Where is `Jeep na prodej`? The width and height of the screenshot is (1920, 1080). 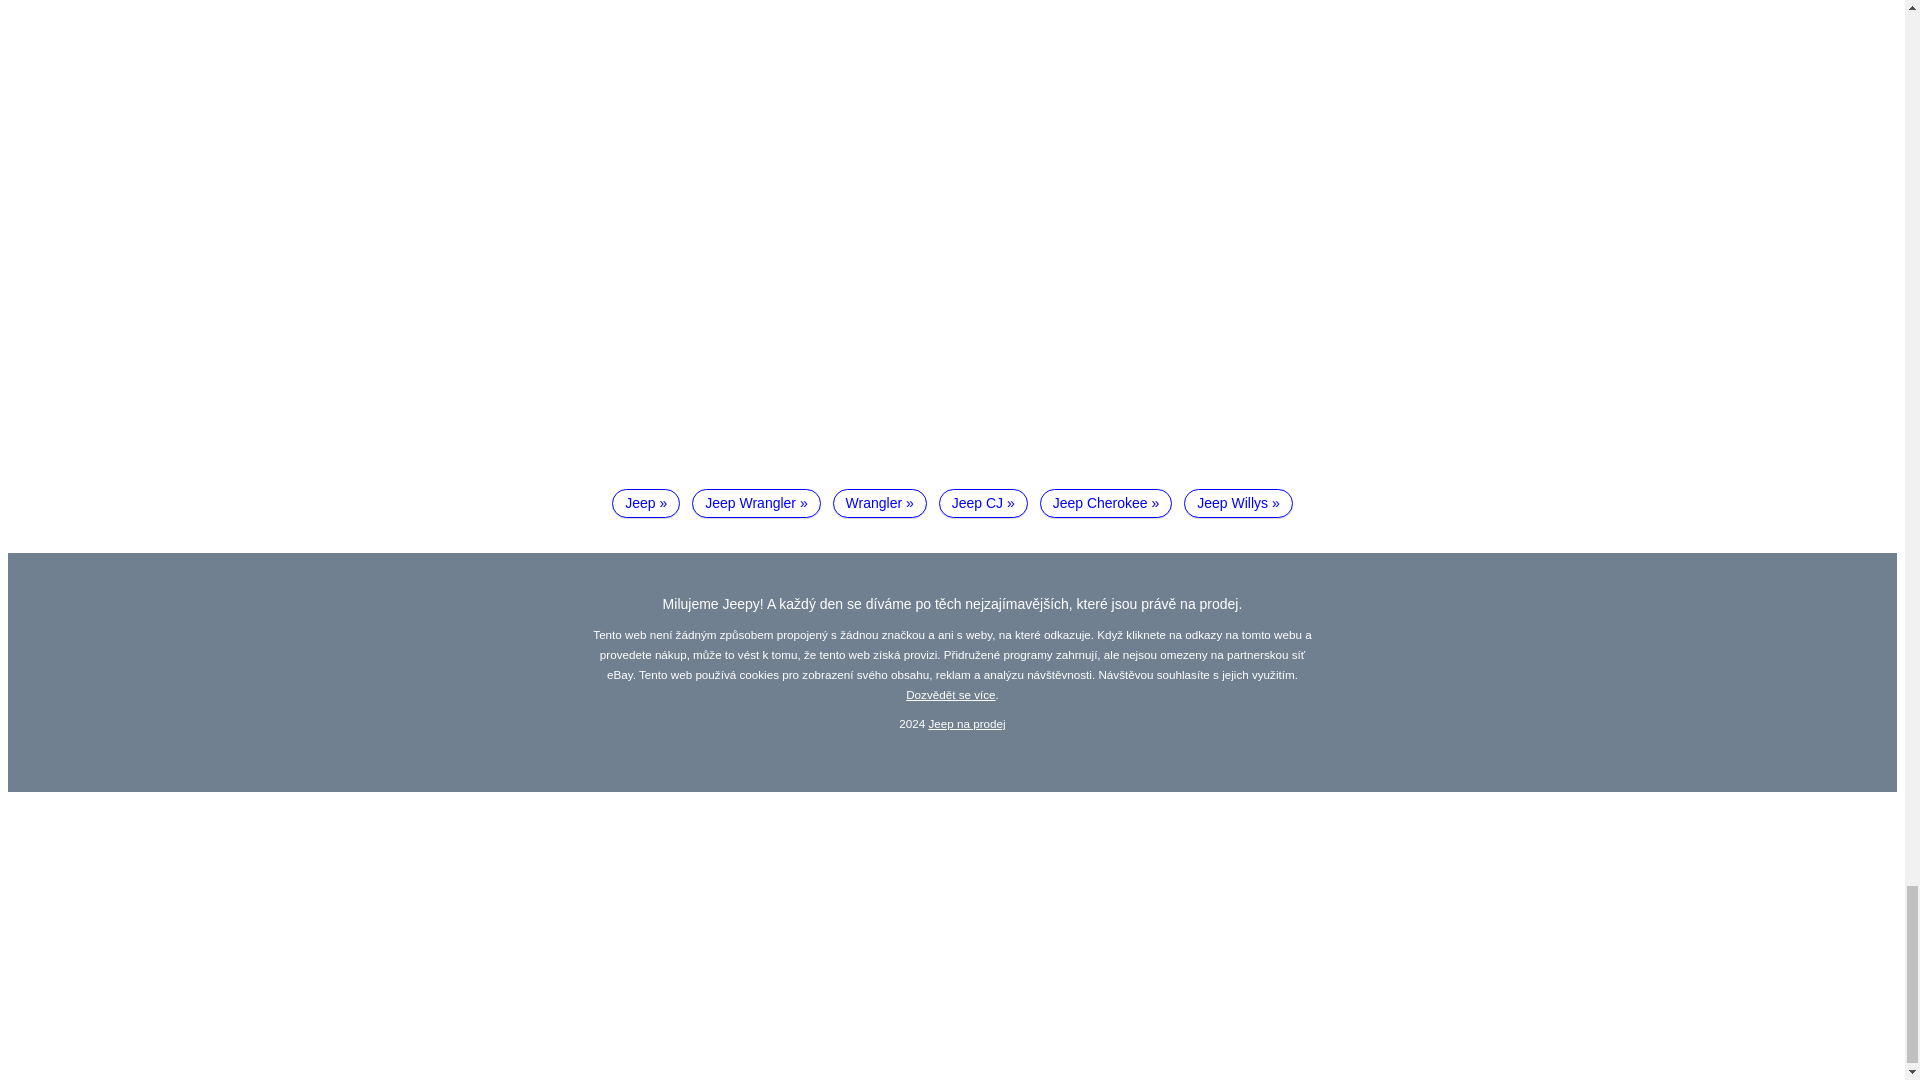
Jeep na prodej is located at coordinates (968, 724).